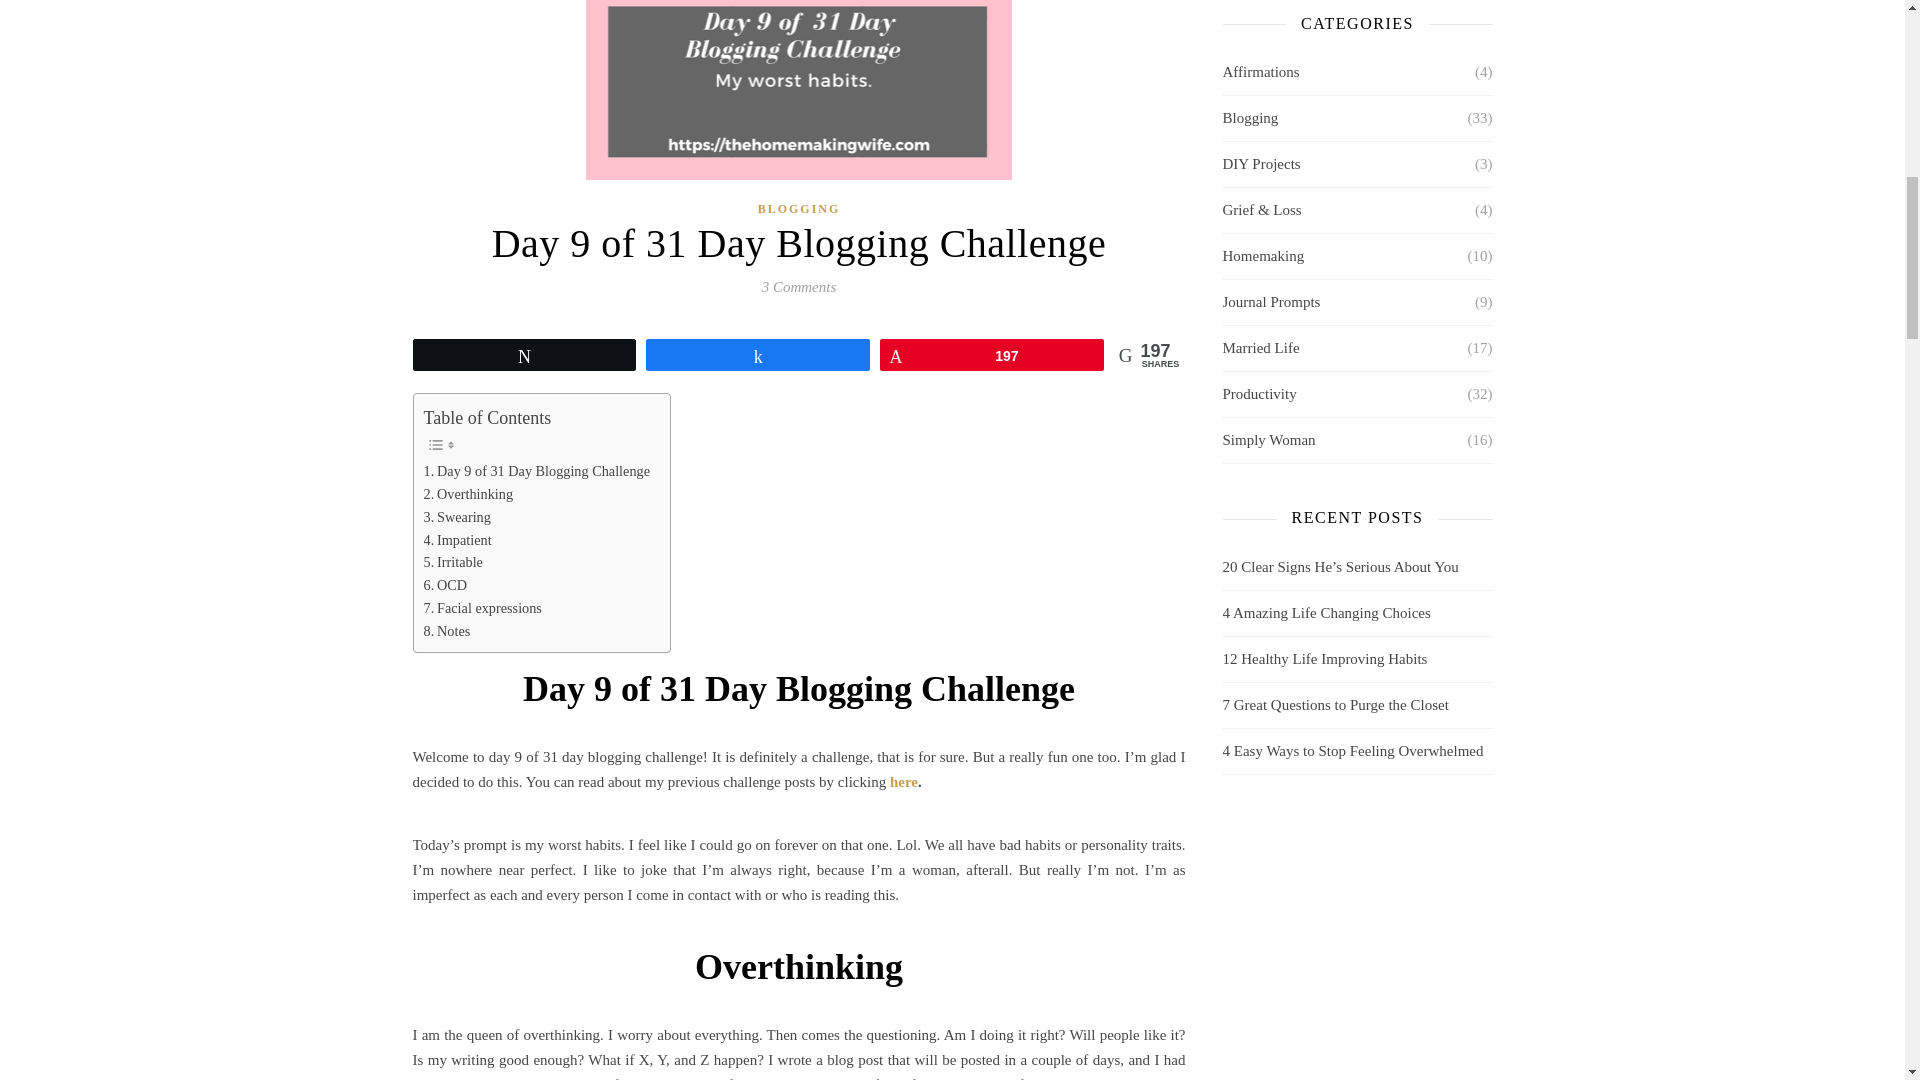  What do you see at coordinates (482, 608) in the screenshot?
I see `Facial expressions` at bounding box center [482, 608].